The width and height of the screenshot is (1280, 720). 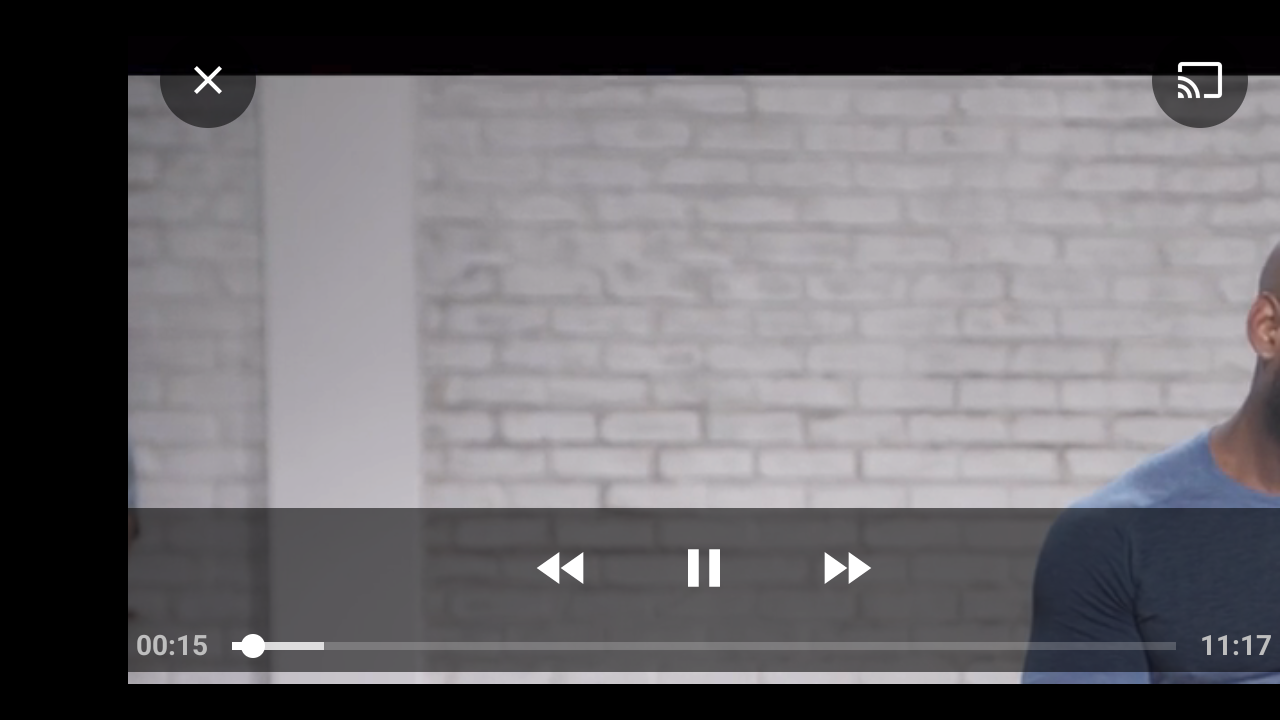 What do you see at coordinates (562, 568) in the screenshot?
I see `Rewind` at bounding box center [562, 568].